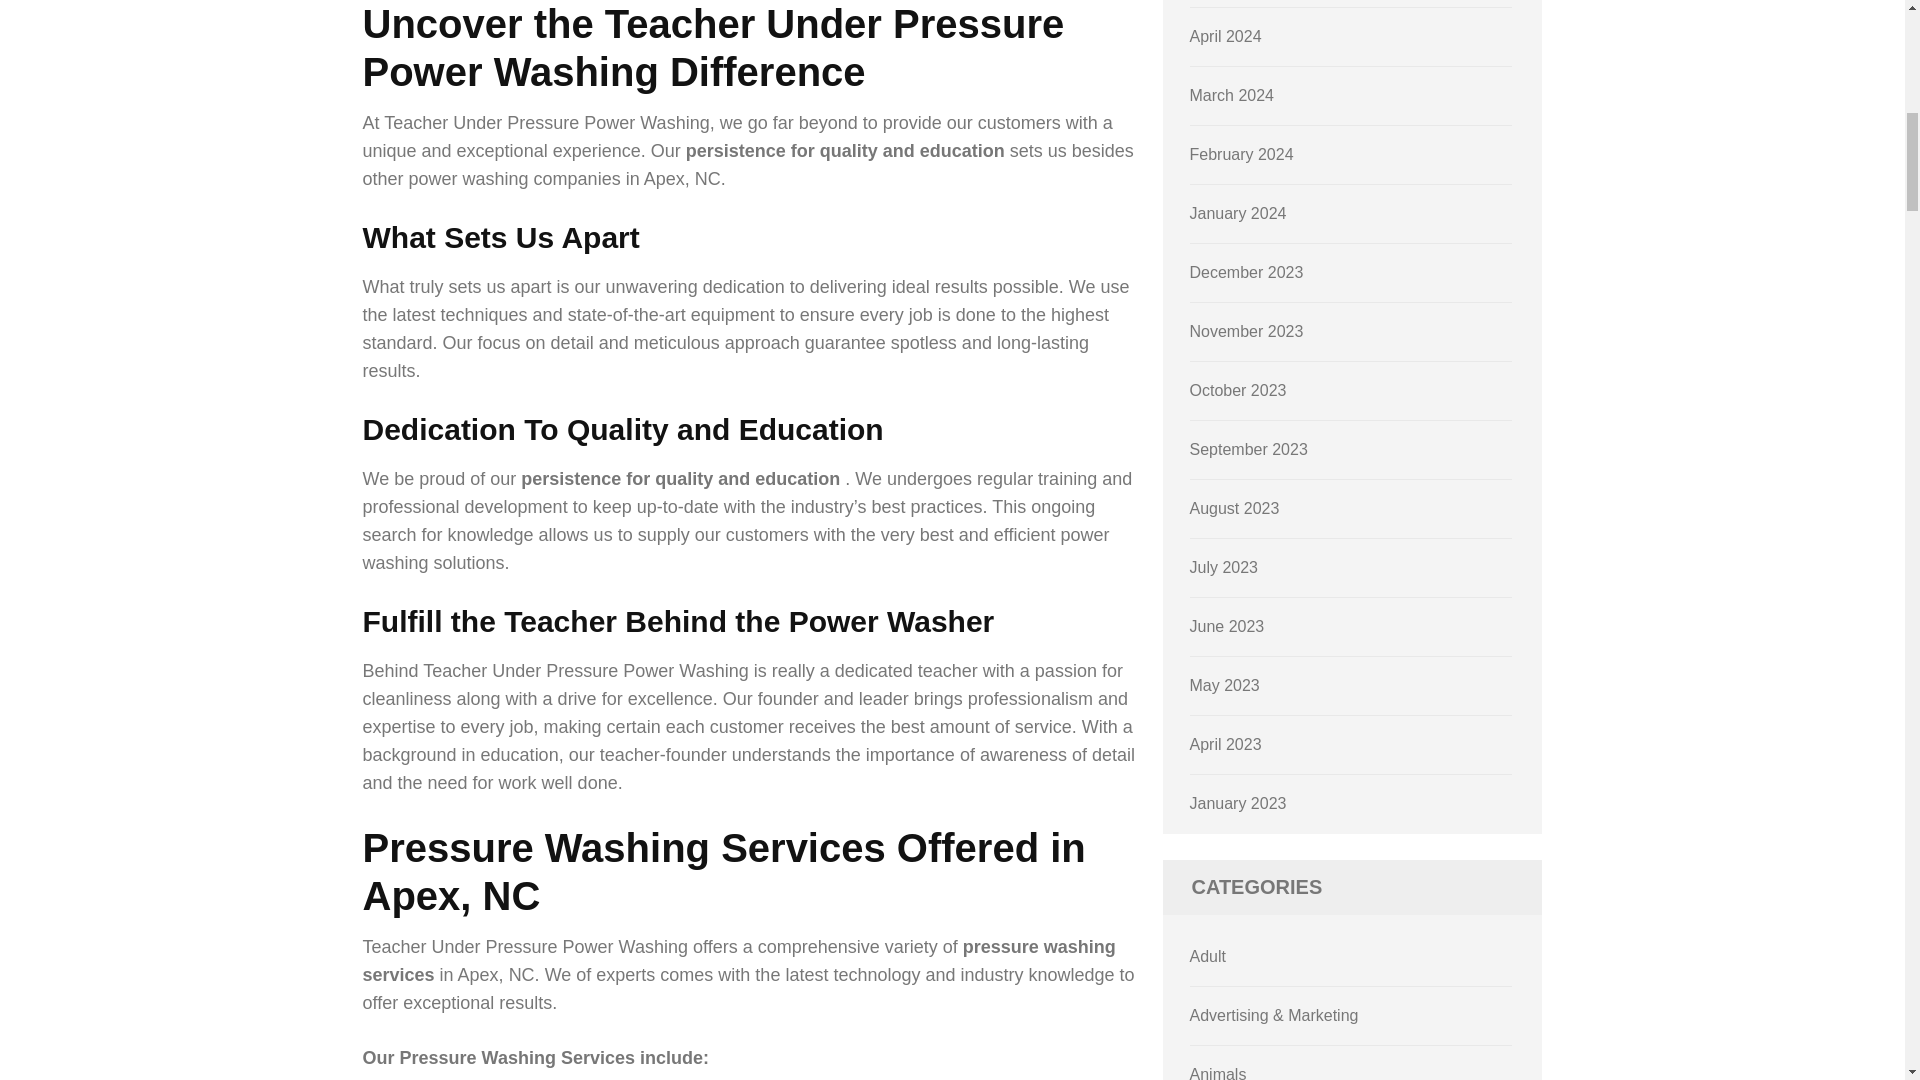 The image size is (1920, 1080). I want to click on June 2023, so click(1228, 626).